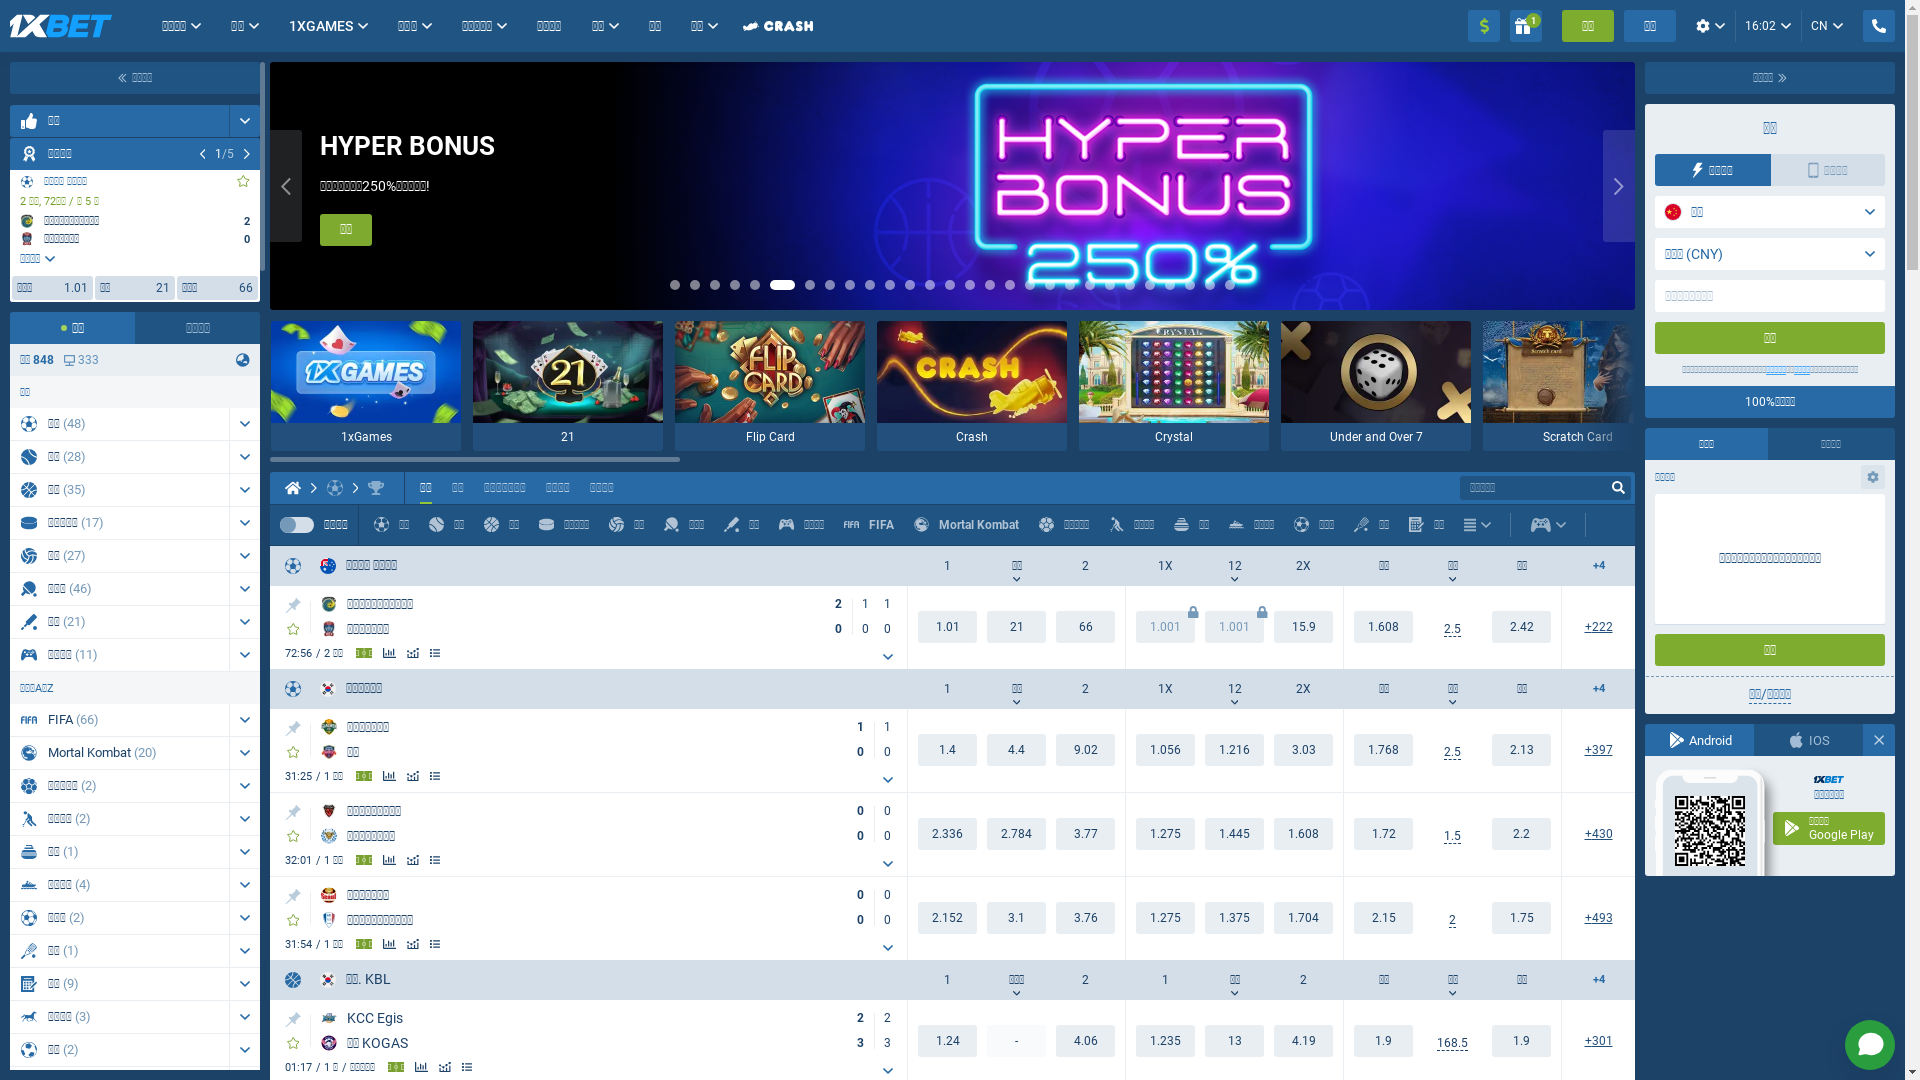 This screenshot has width=1920, height=1080. I want to click on 15.9, so click(1304, 627).